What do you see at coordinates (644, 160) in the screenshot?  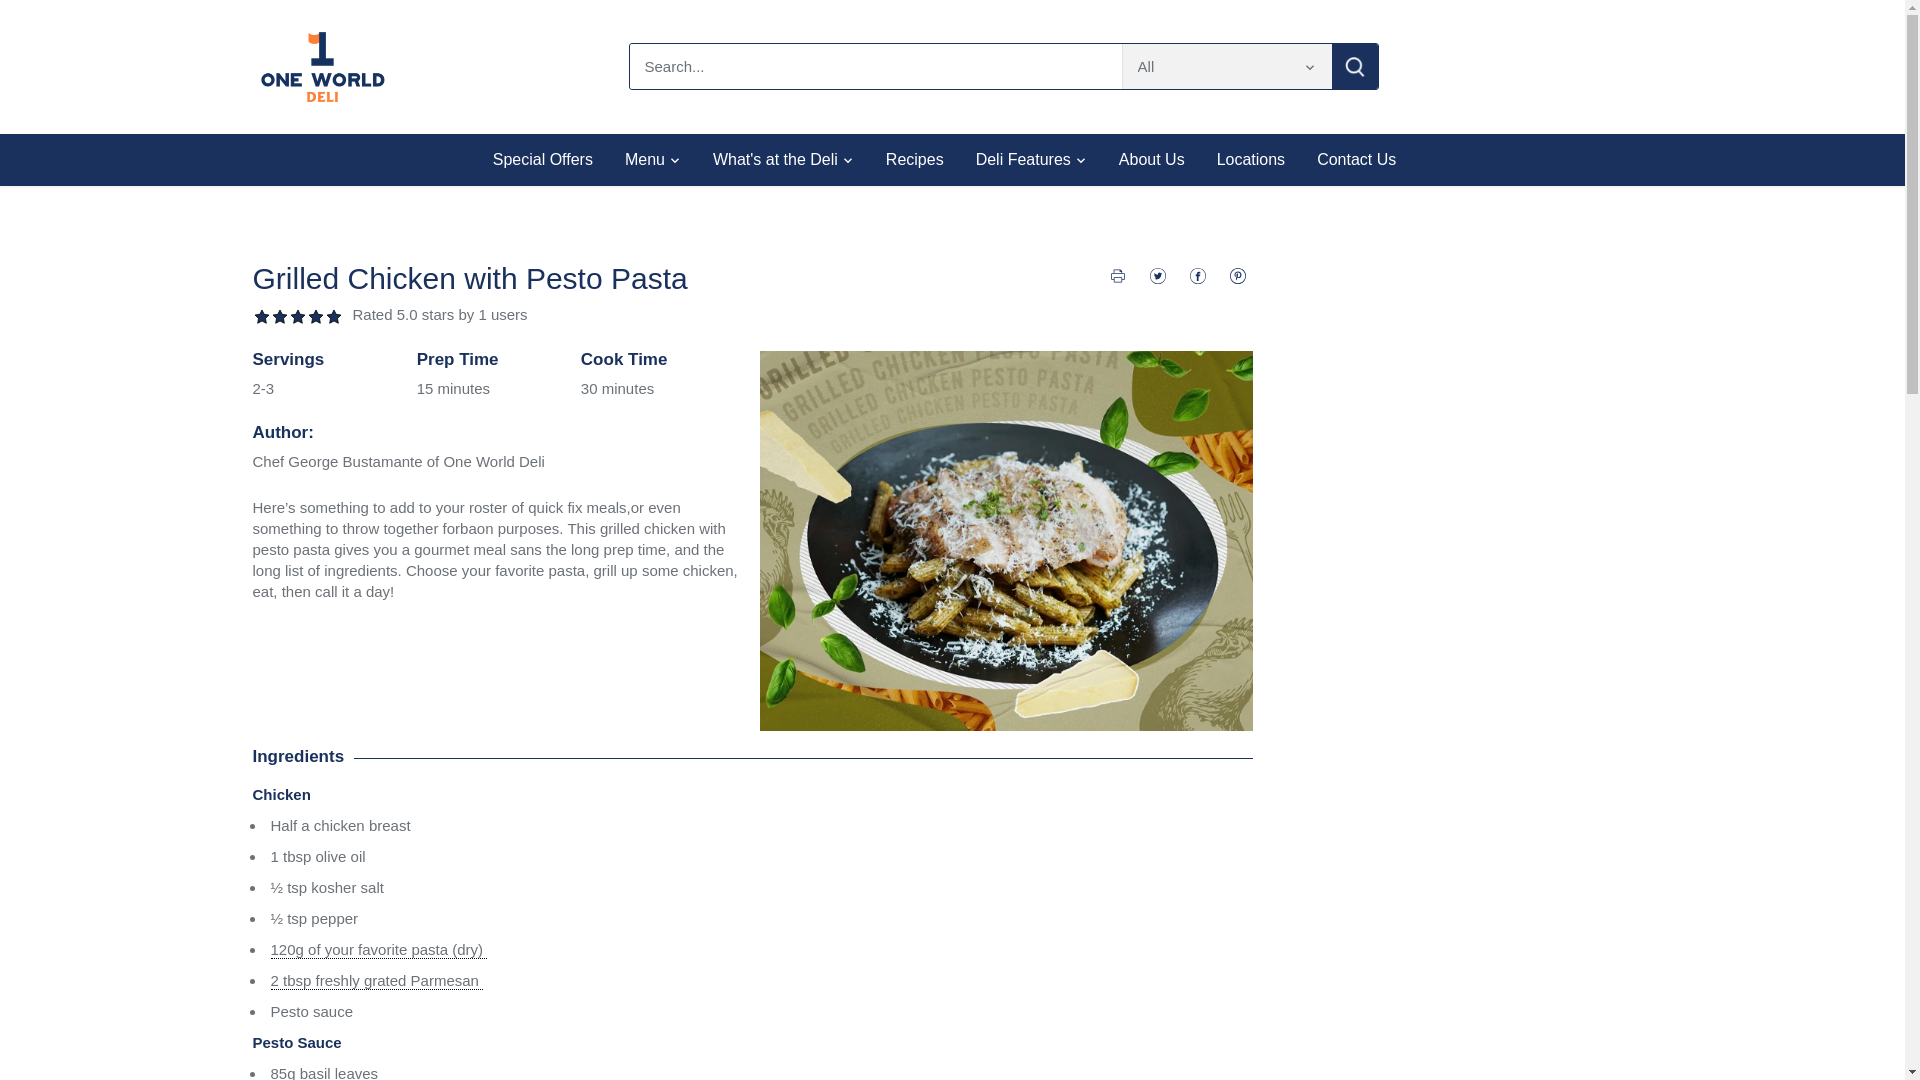 I see `Menu` at bounding box center [644, 160].